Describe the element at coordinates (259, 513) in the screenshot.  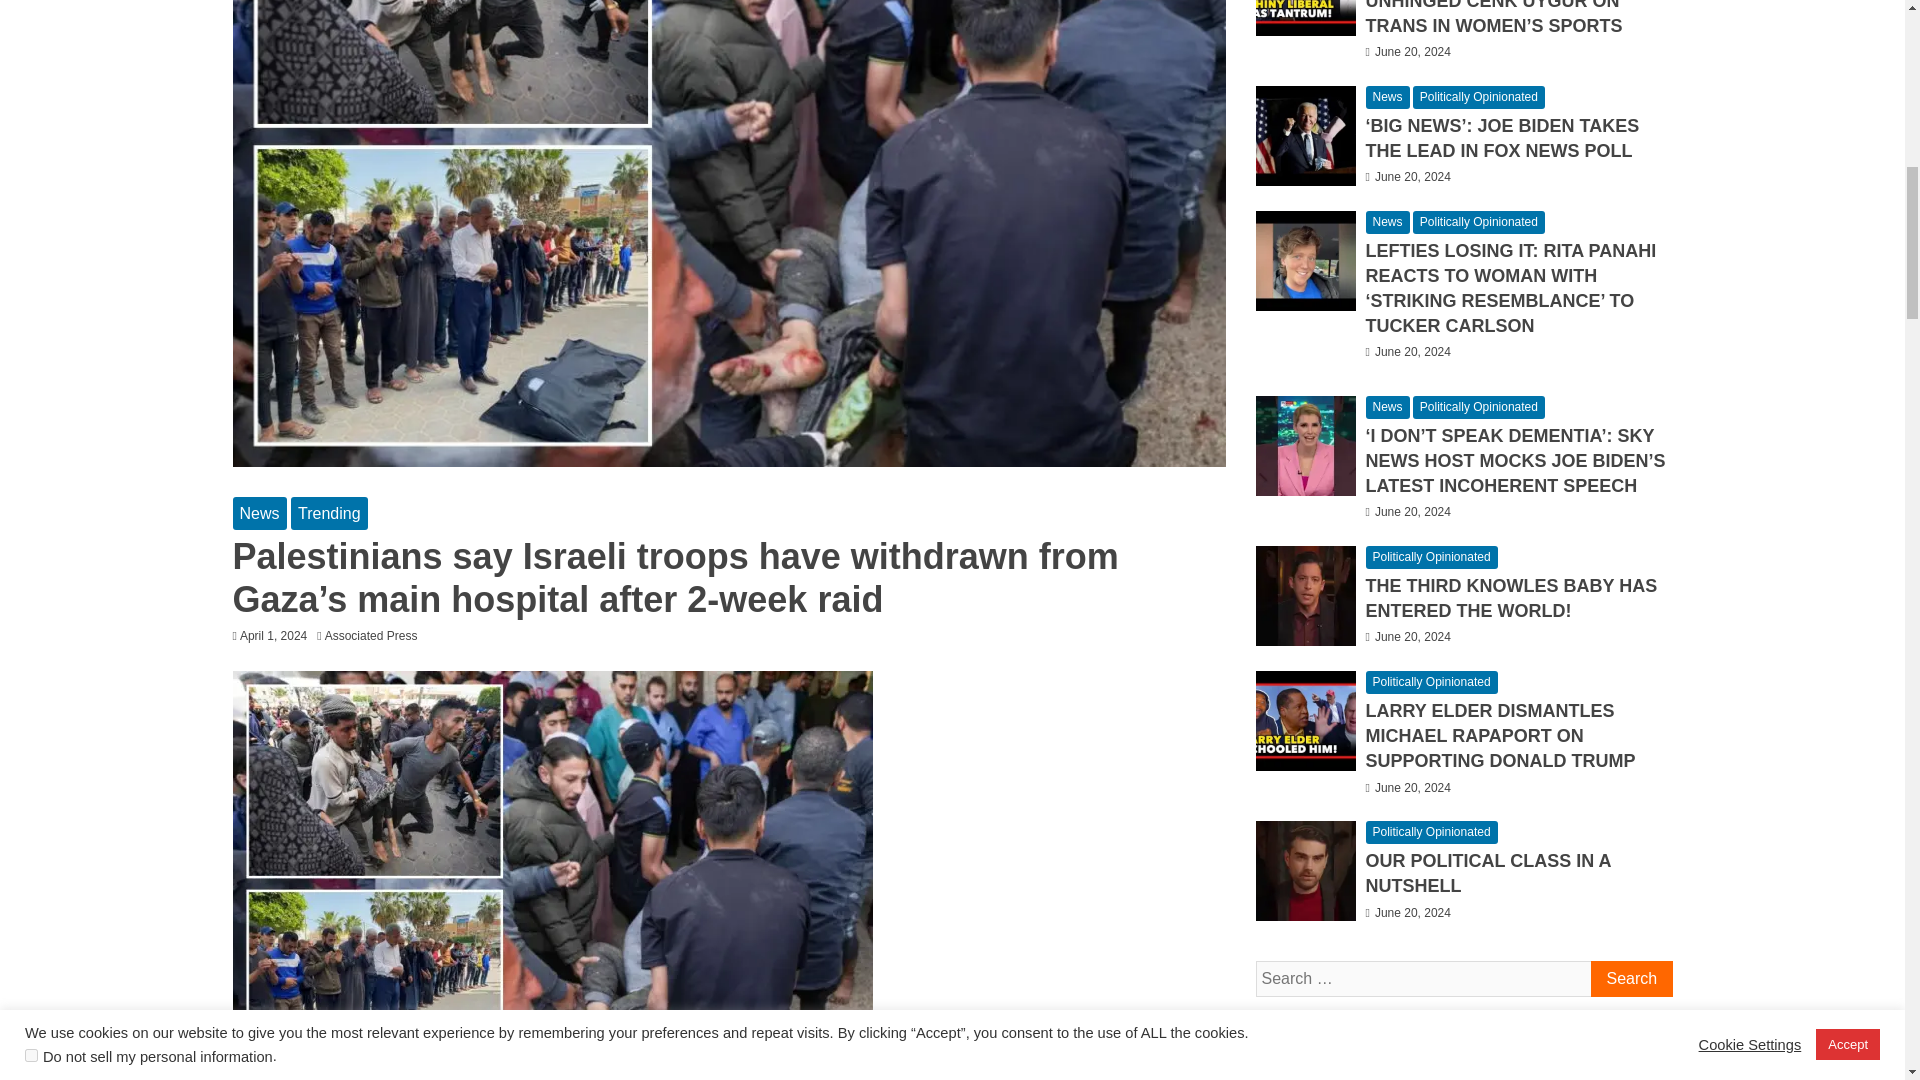
I see `News` at that location.